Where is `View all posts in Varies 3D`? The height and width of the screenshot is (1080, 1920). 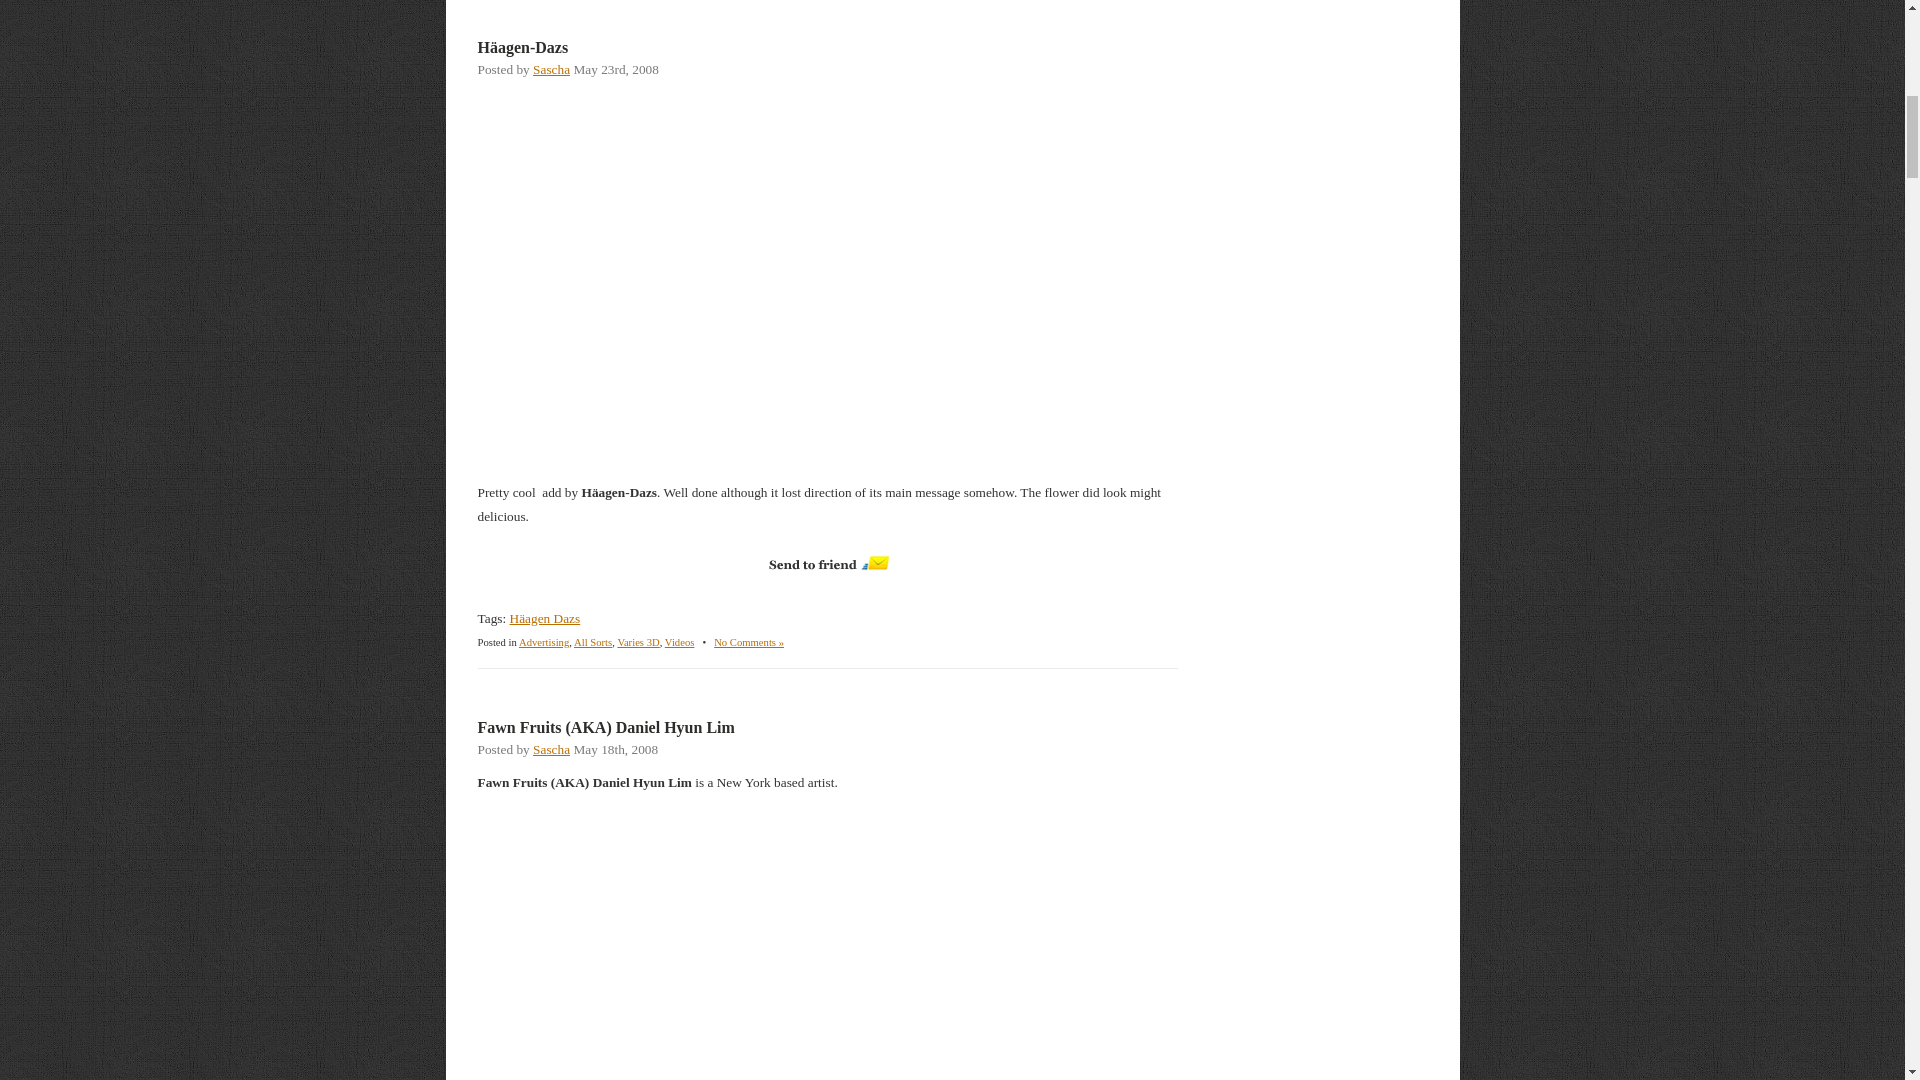 View all posts in Varies 3D is located at coordinates (637, 642).